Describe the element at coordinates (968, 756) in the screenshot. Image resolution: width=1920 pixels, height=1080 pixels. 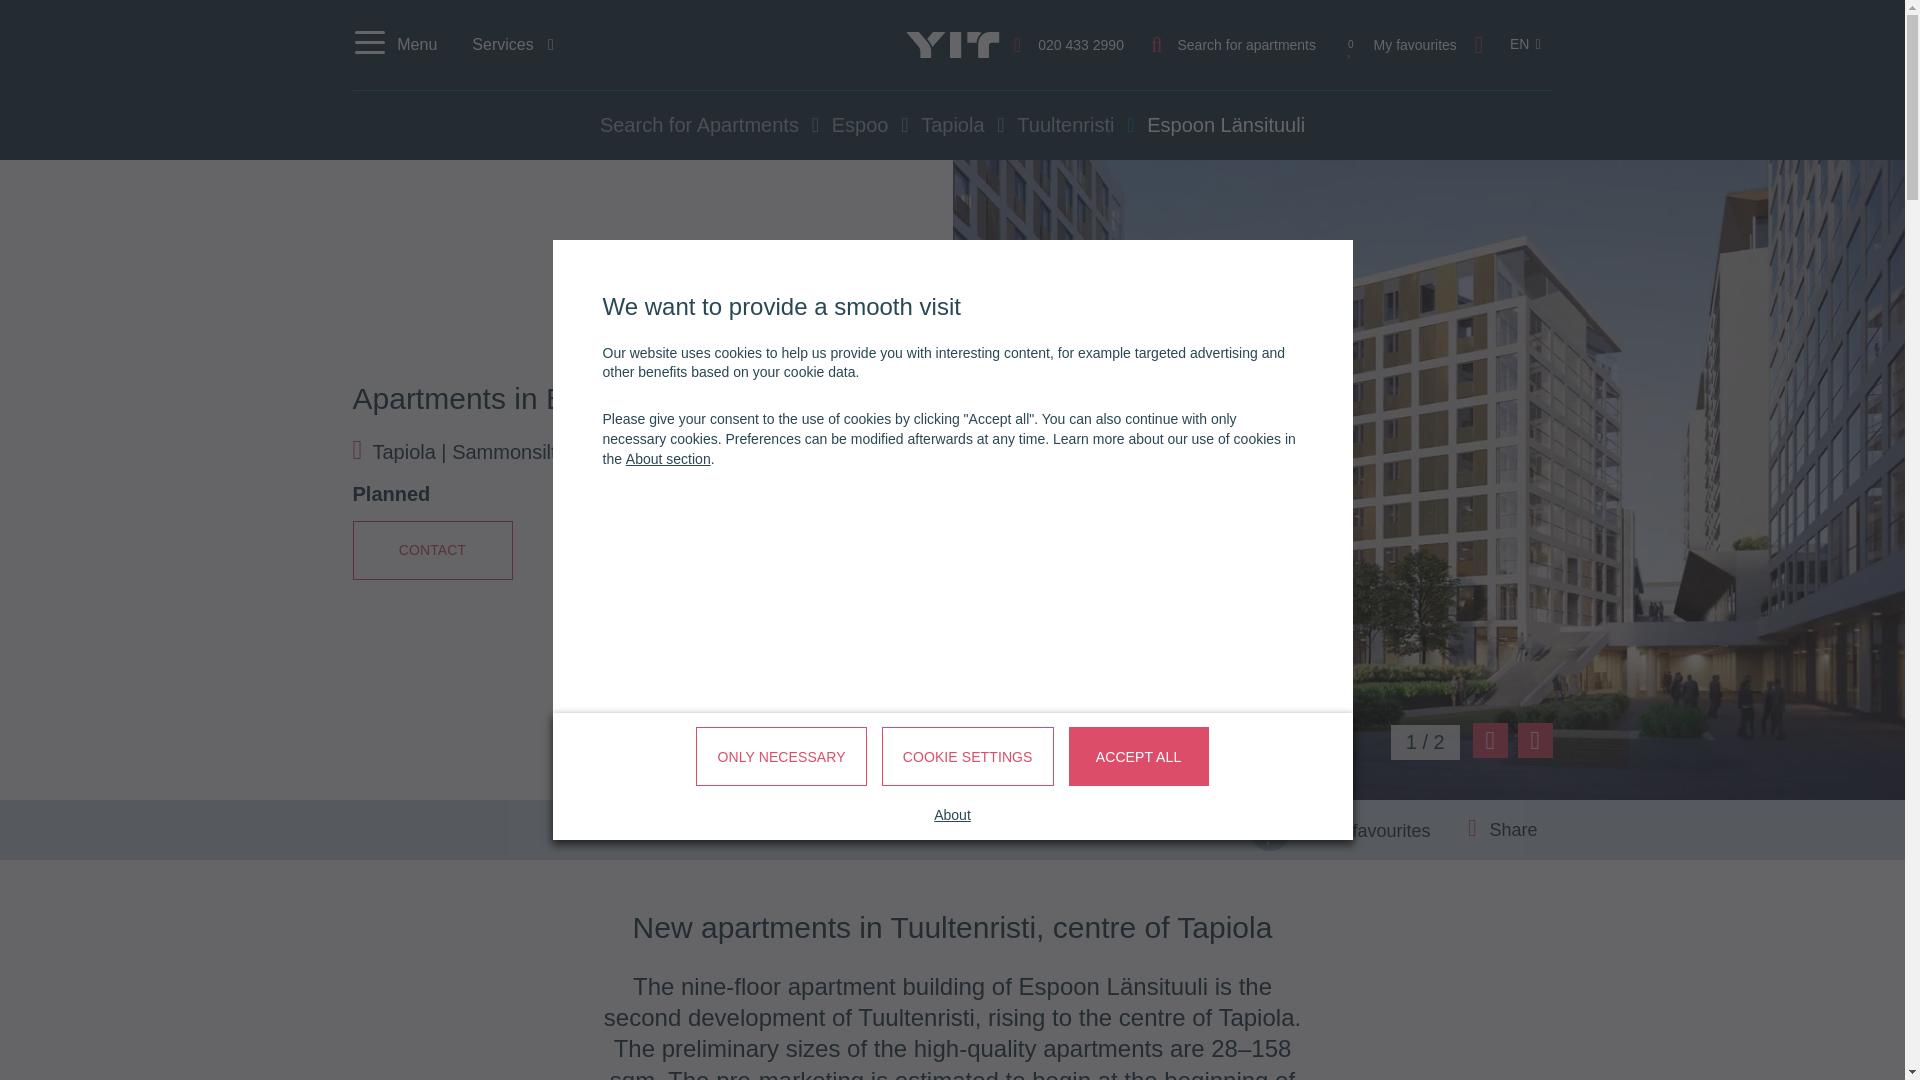
I see `COOKIE SETTINGS` at that location.